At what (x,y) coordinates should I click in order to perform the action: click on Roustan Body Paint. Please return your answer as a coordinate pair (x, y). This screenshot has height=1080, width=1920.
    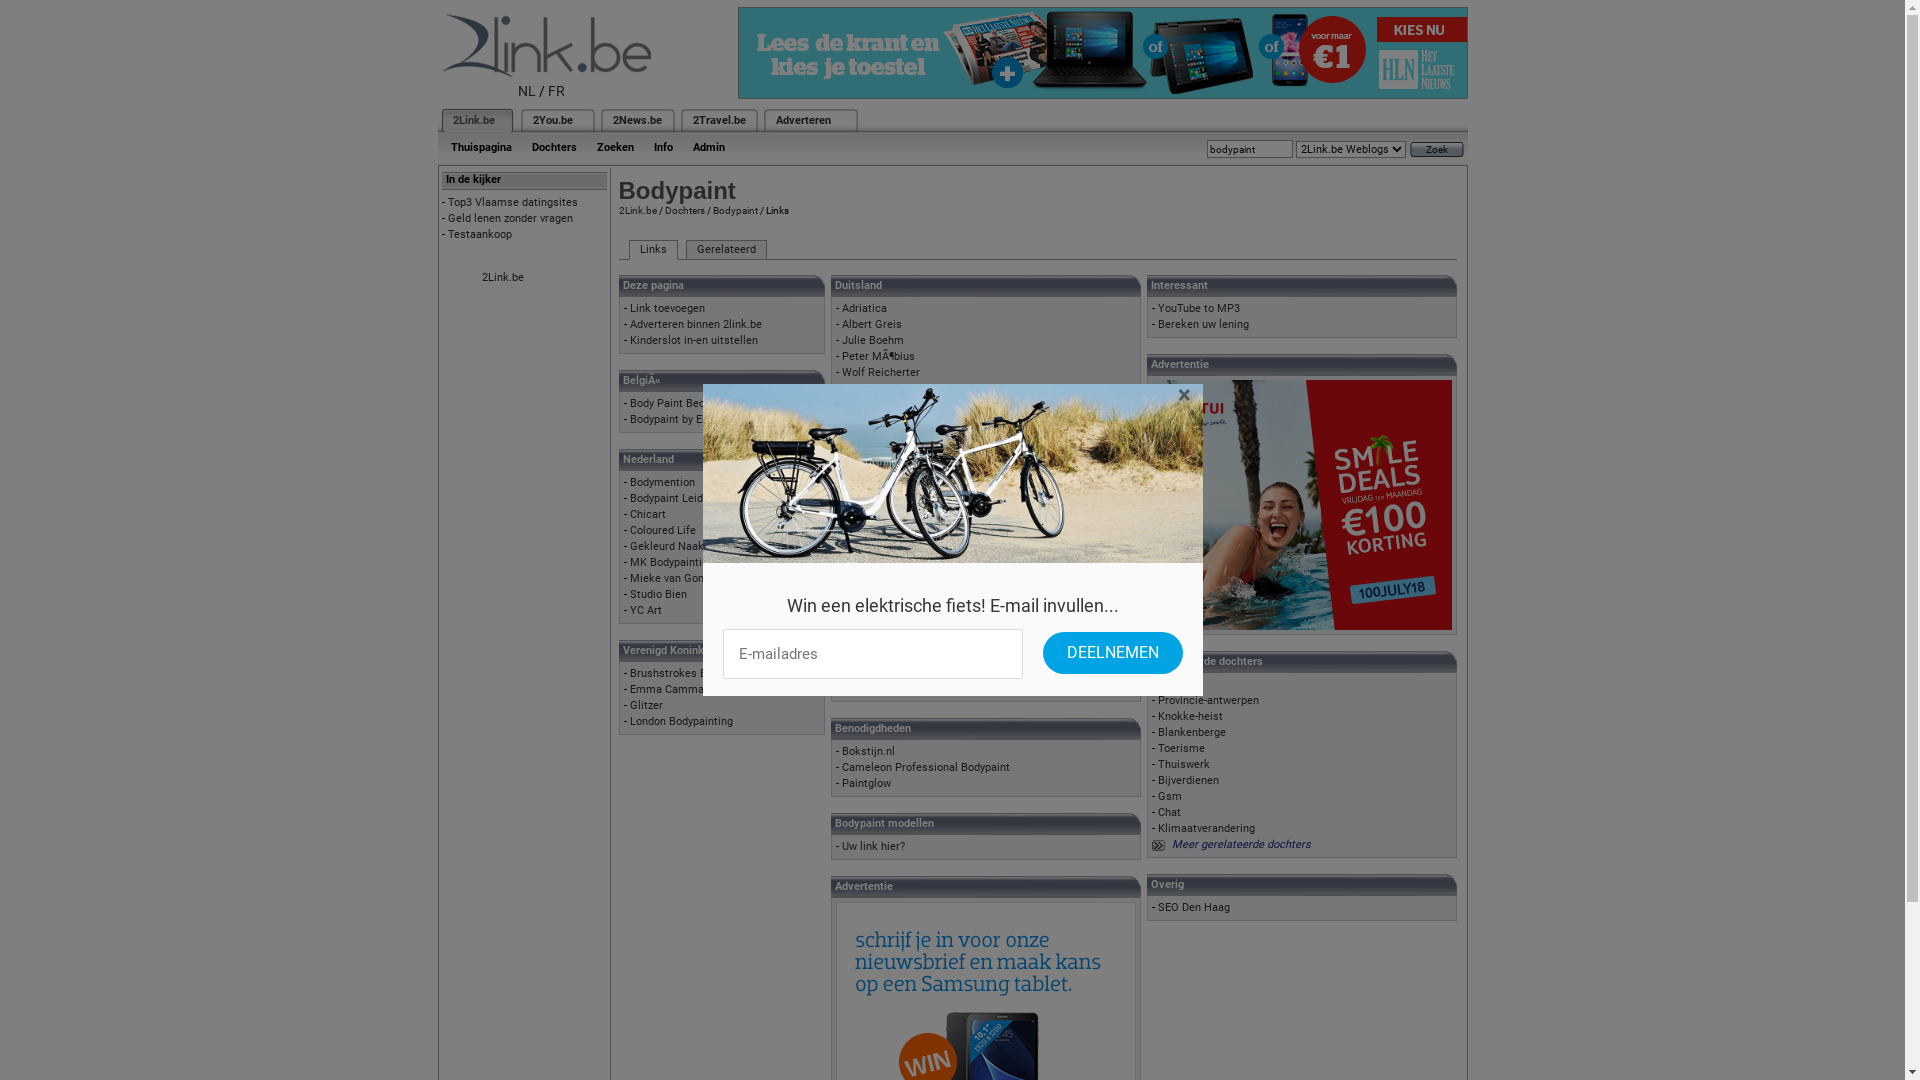
    Looking at the image, I should click on (890, 530).